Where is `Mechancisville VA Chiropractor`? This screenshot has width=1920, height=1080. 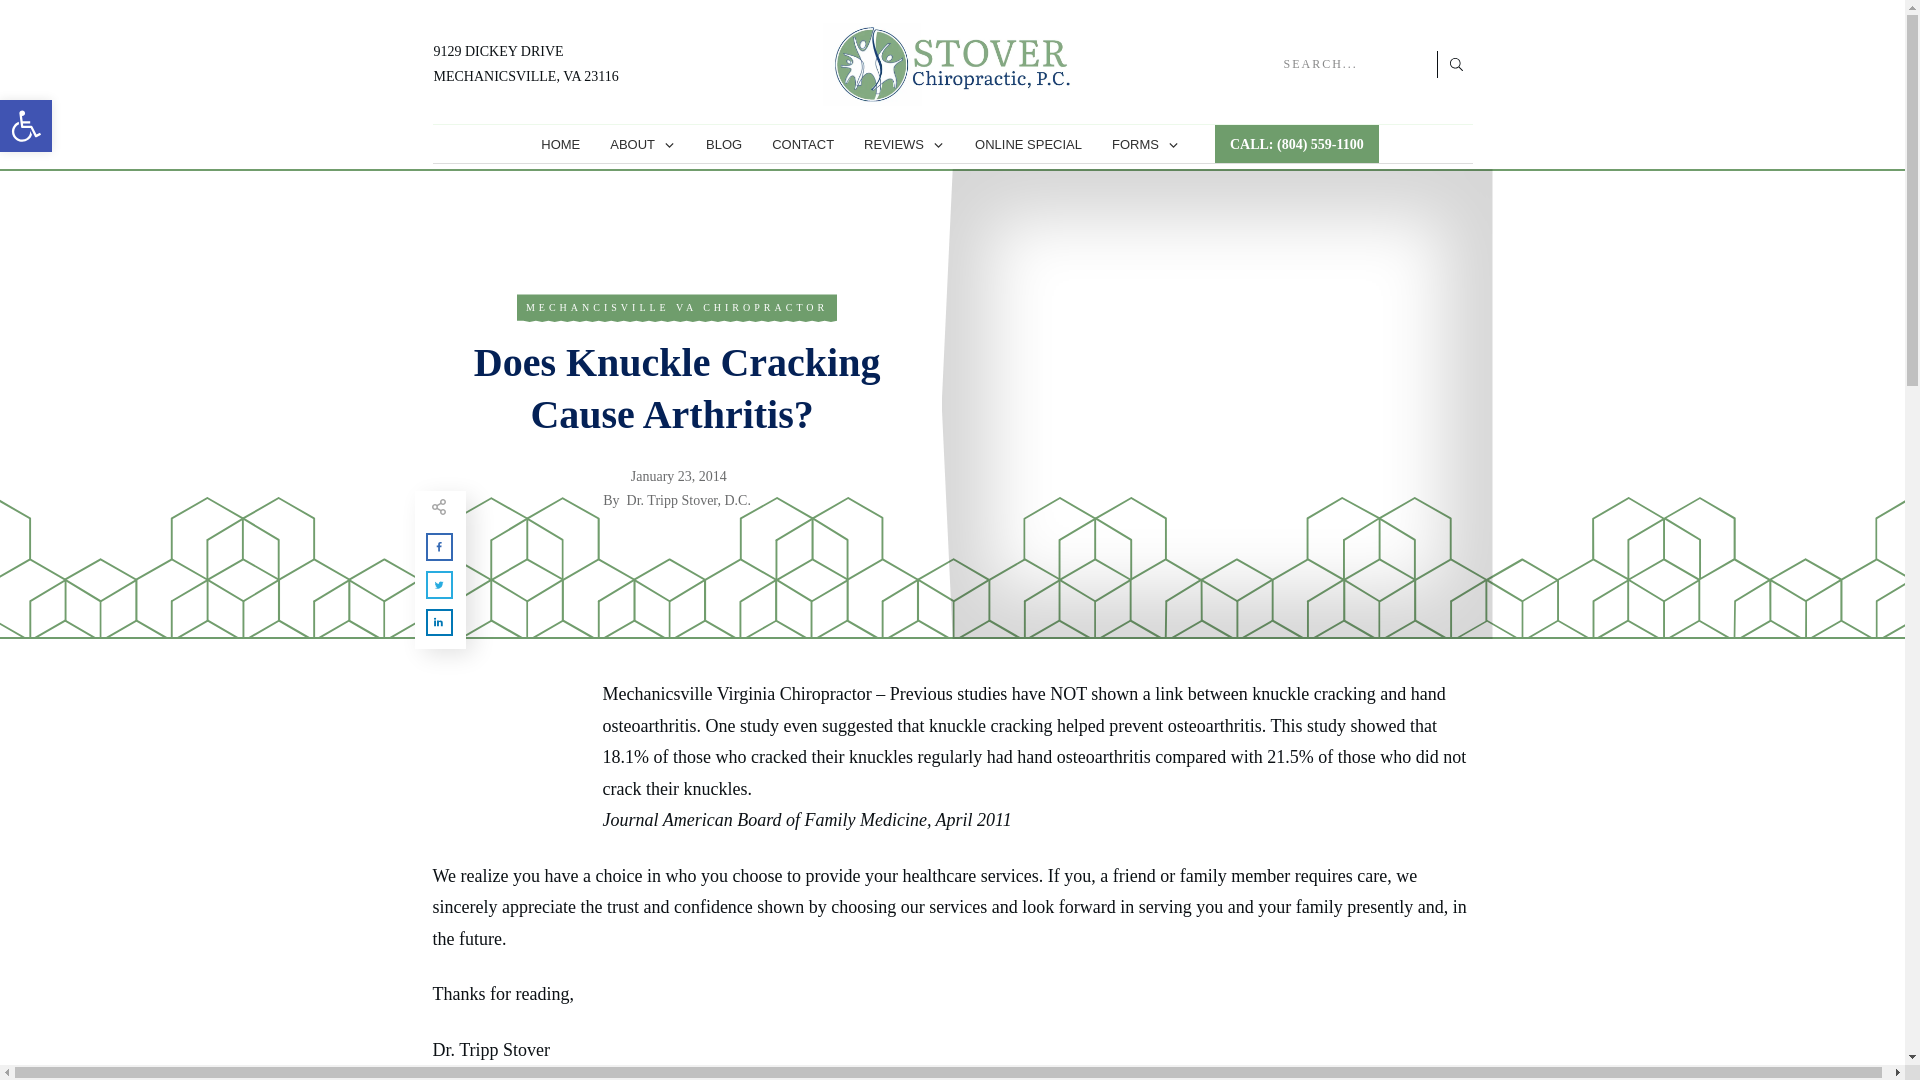
Mechancisville VA Chiropractor is located at coordinates (676, 308).